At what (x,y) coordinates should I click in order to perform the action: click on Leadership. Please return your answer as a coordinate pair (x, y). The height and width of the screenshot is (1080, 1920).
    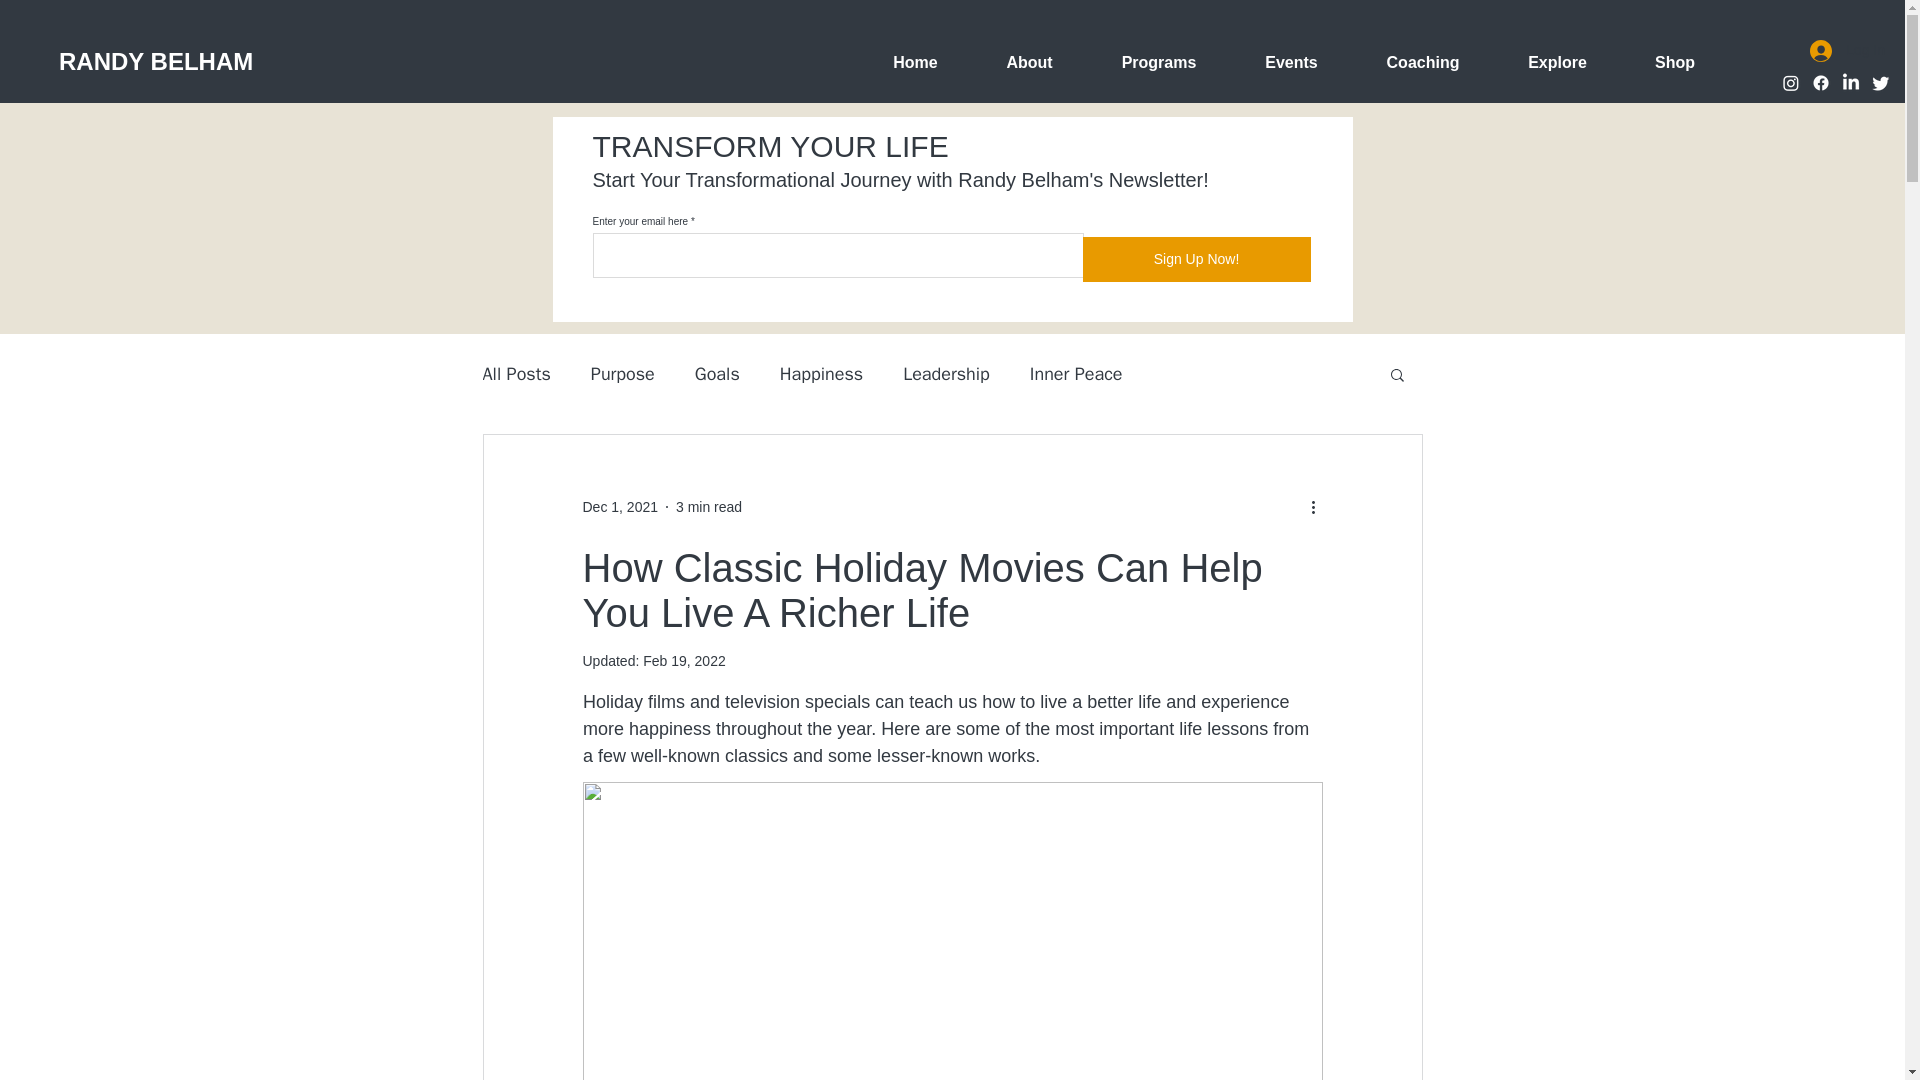
    Looking at the image, I should click on (946, 373).